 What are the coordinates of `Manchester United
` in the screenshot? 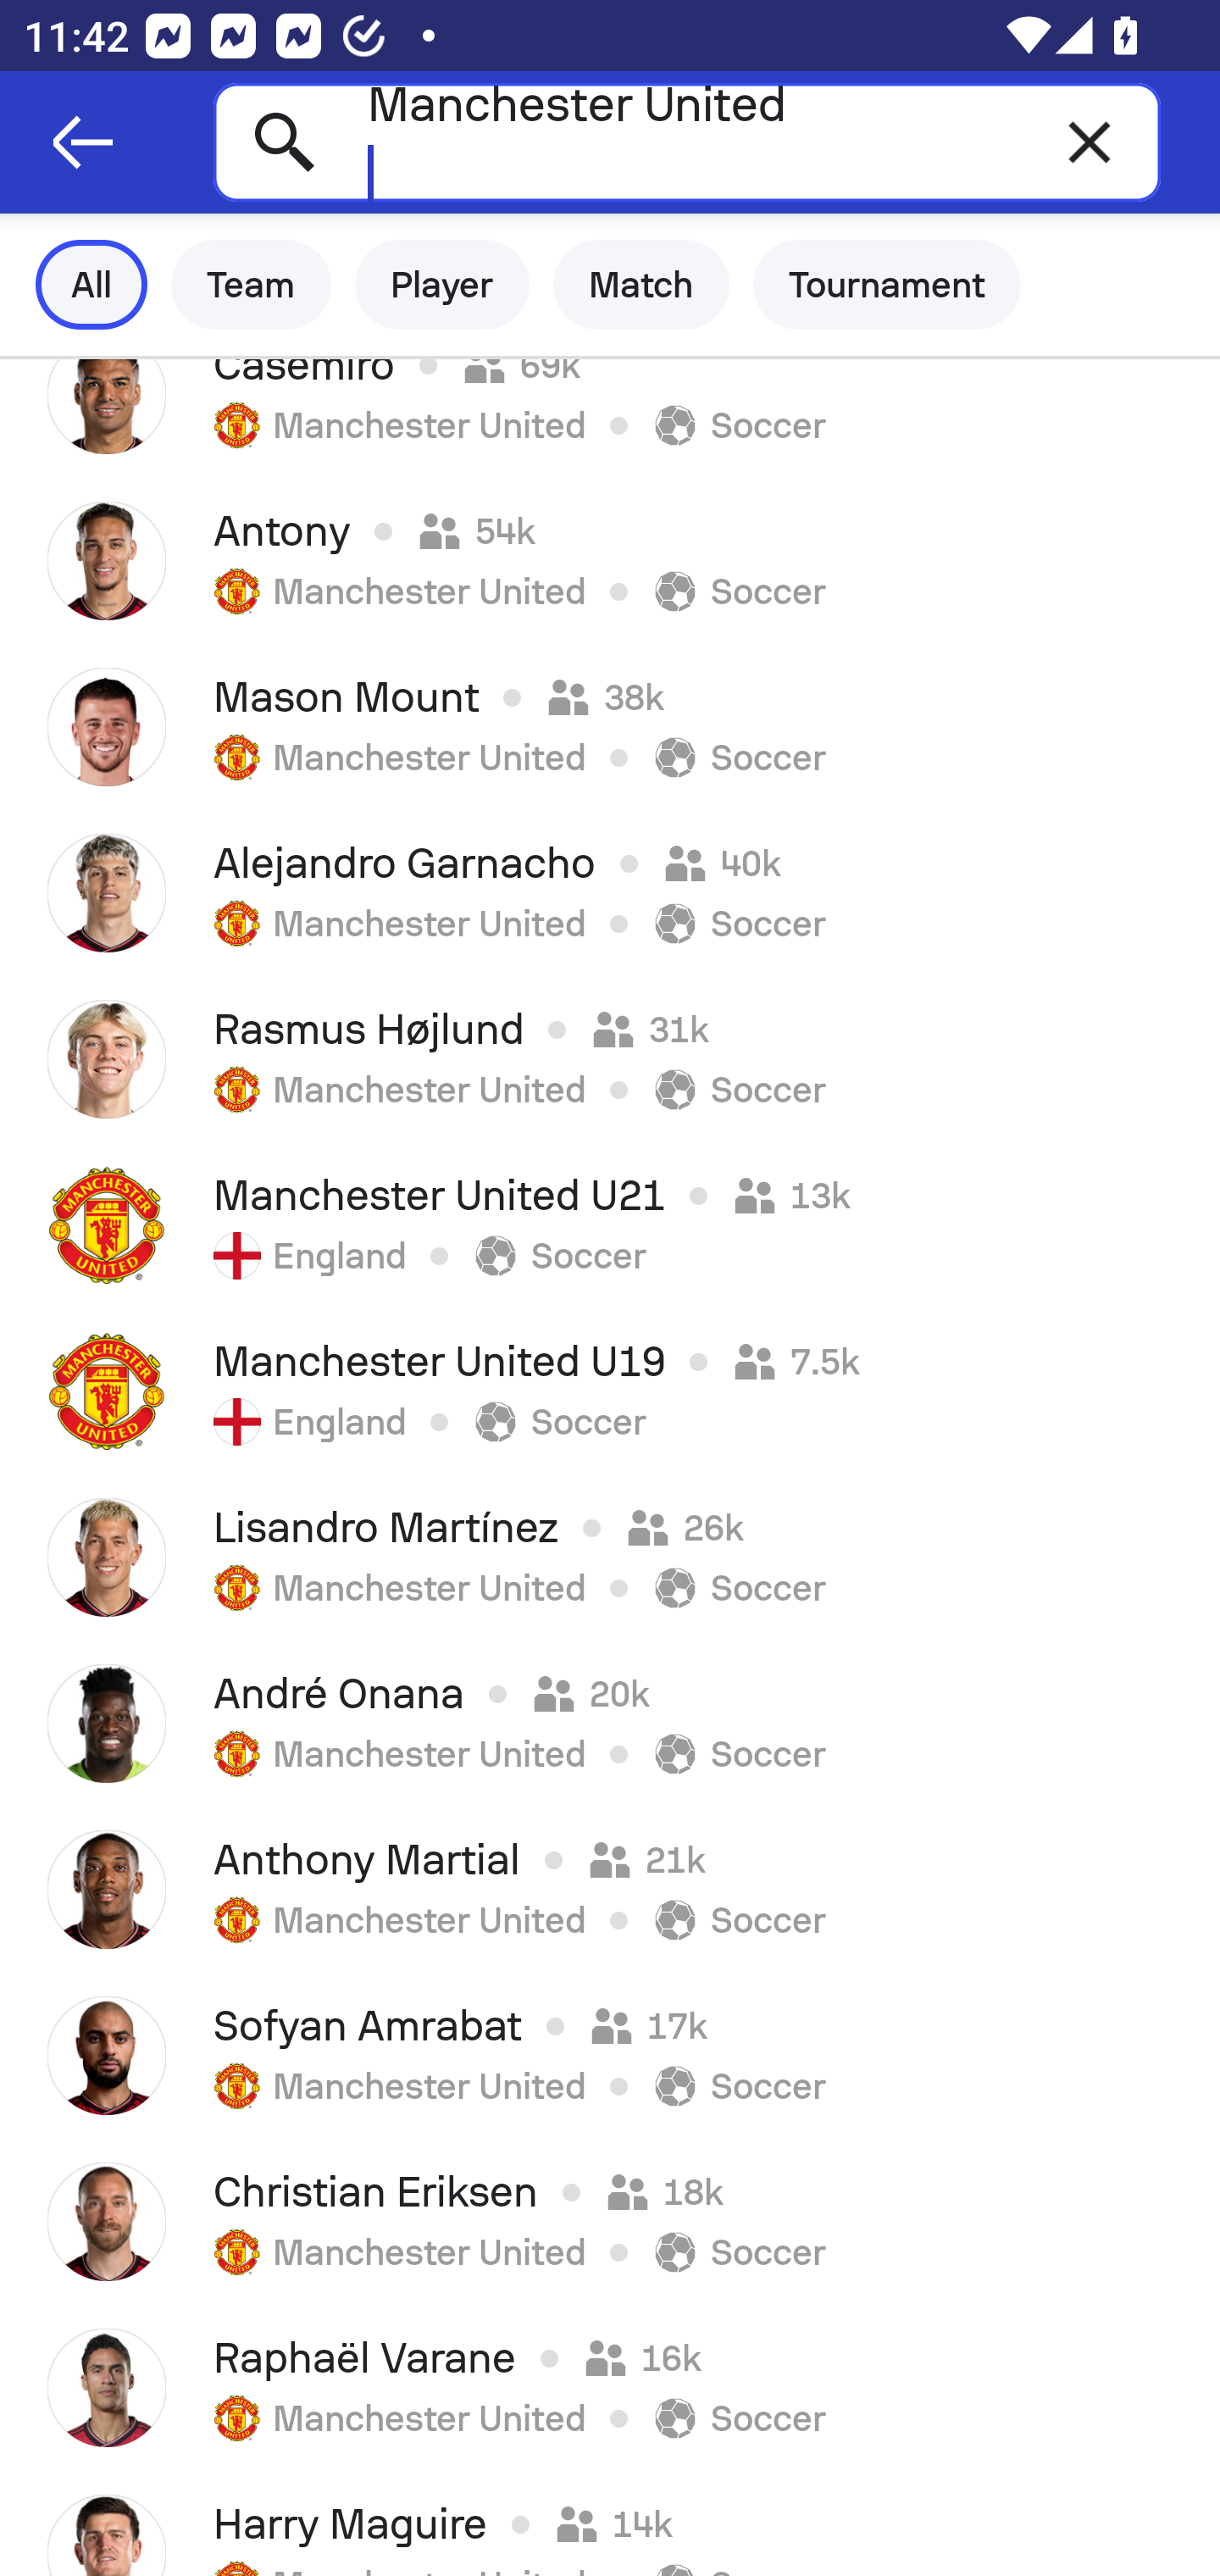 It's located at (686, 142).